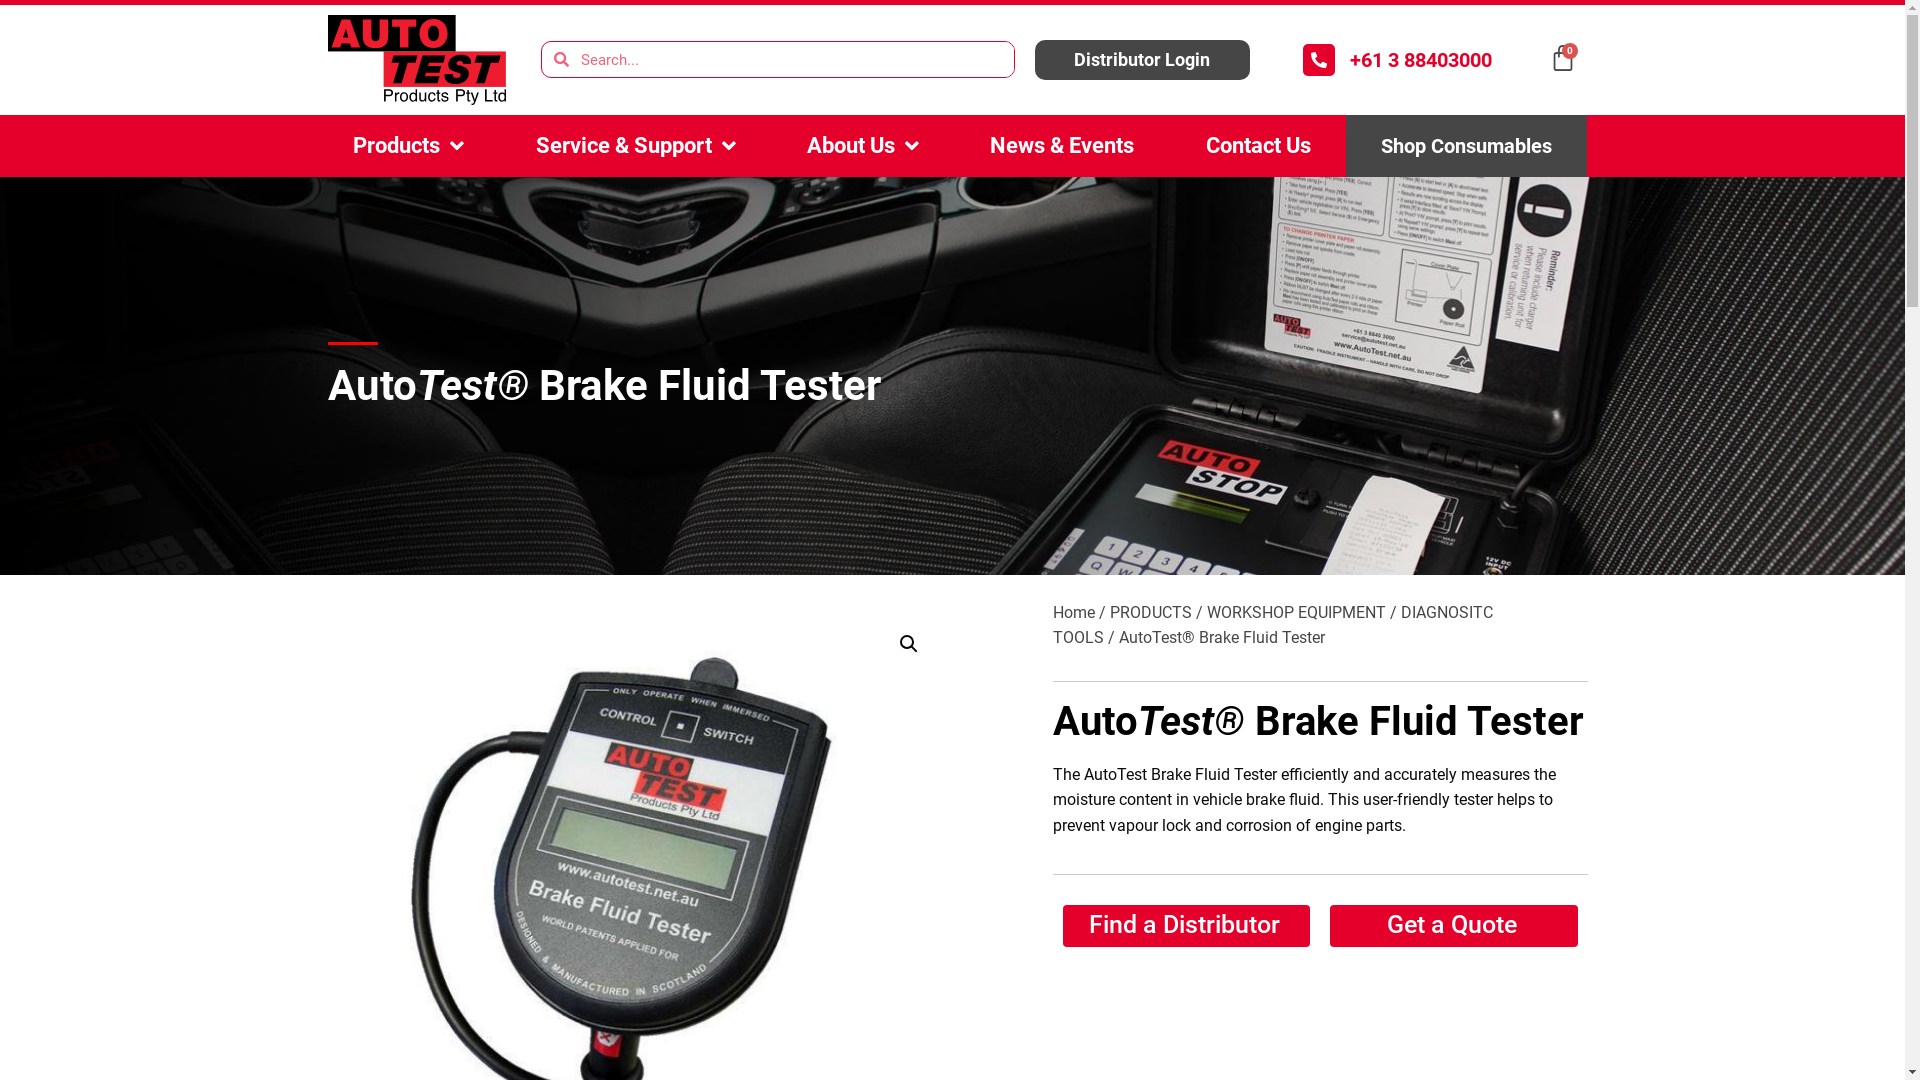 This screenshot has width=1920, height=1080. Describe the element at coordinates (1272, 626) in the screenshot. I see `DIAGNOSITC TOOLS` at that location.